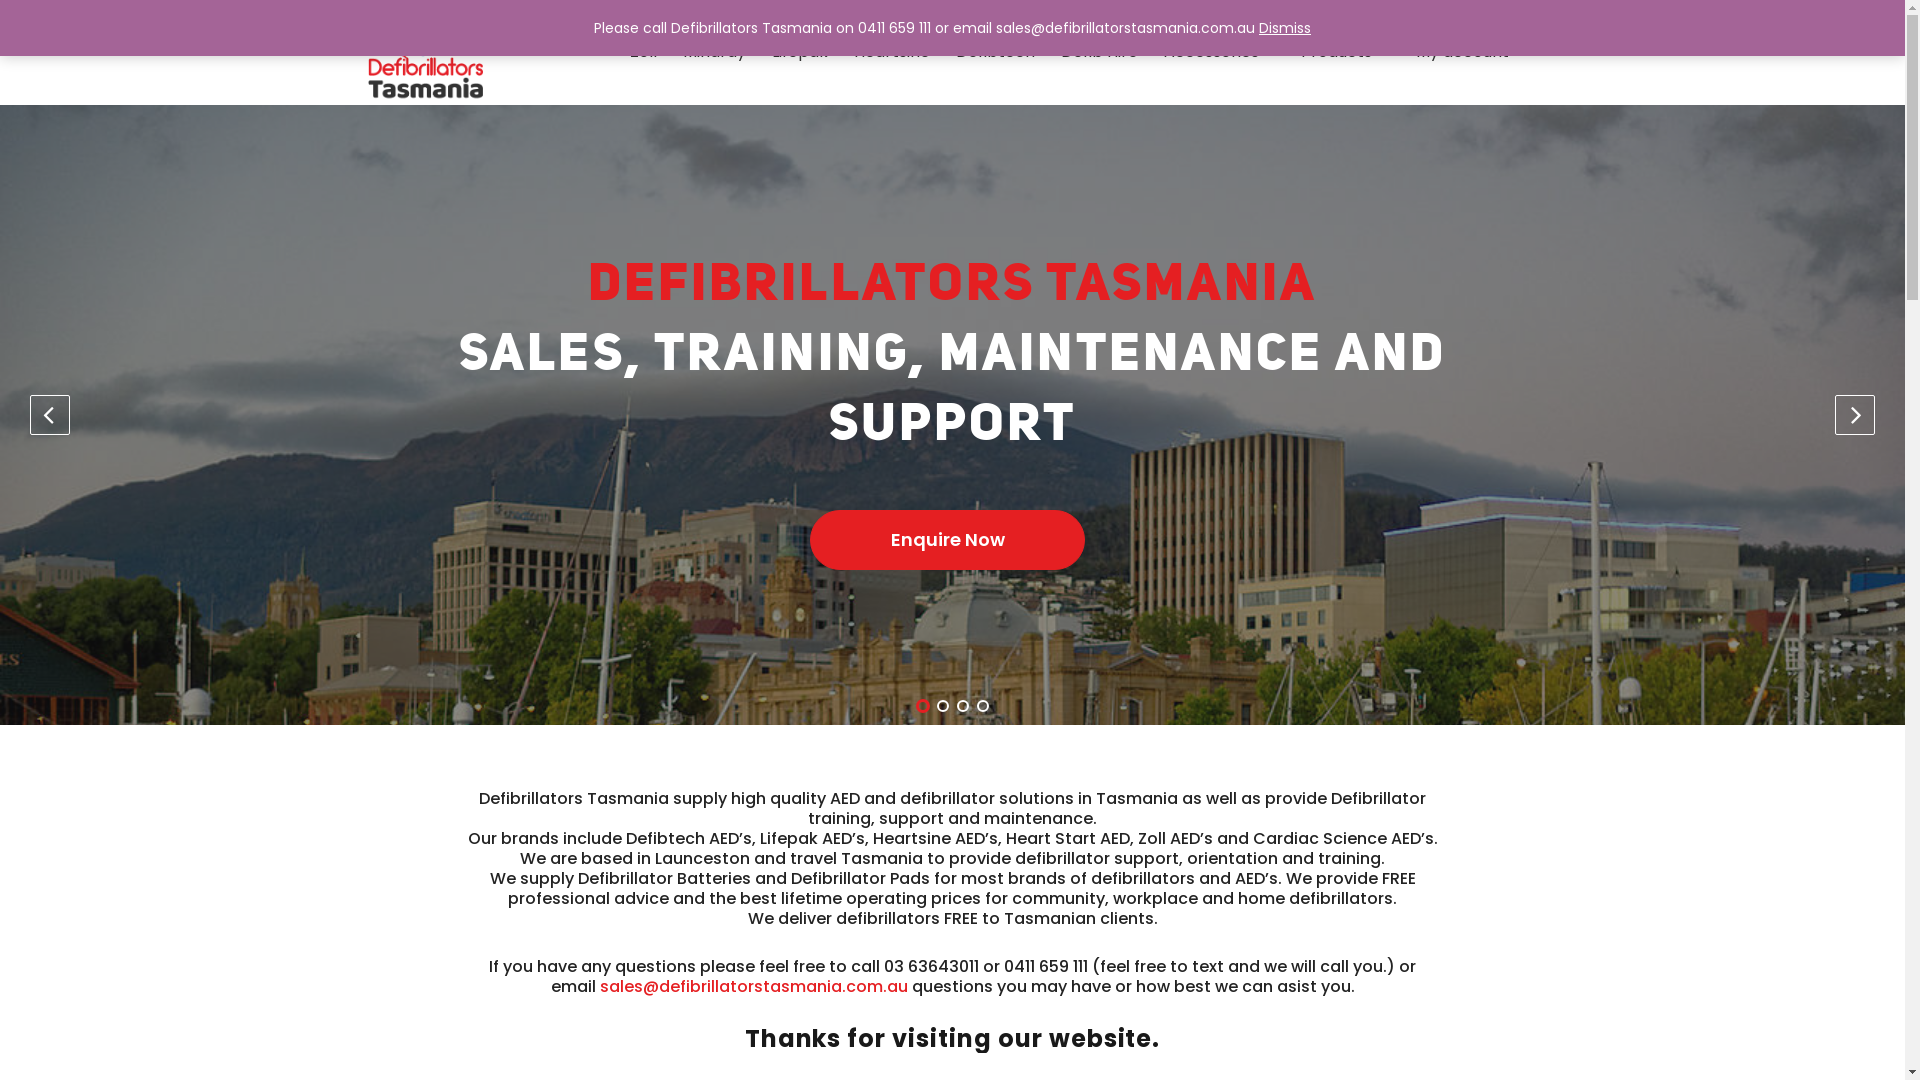  I want to click on Defib Hire, so click(1100, 52).